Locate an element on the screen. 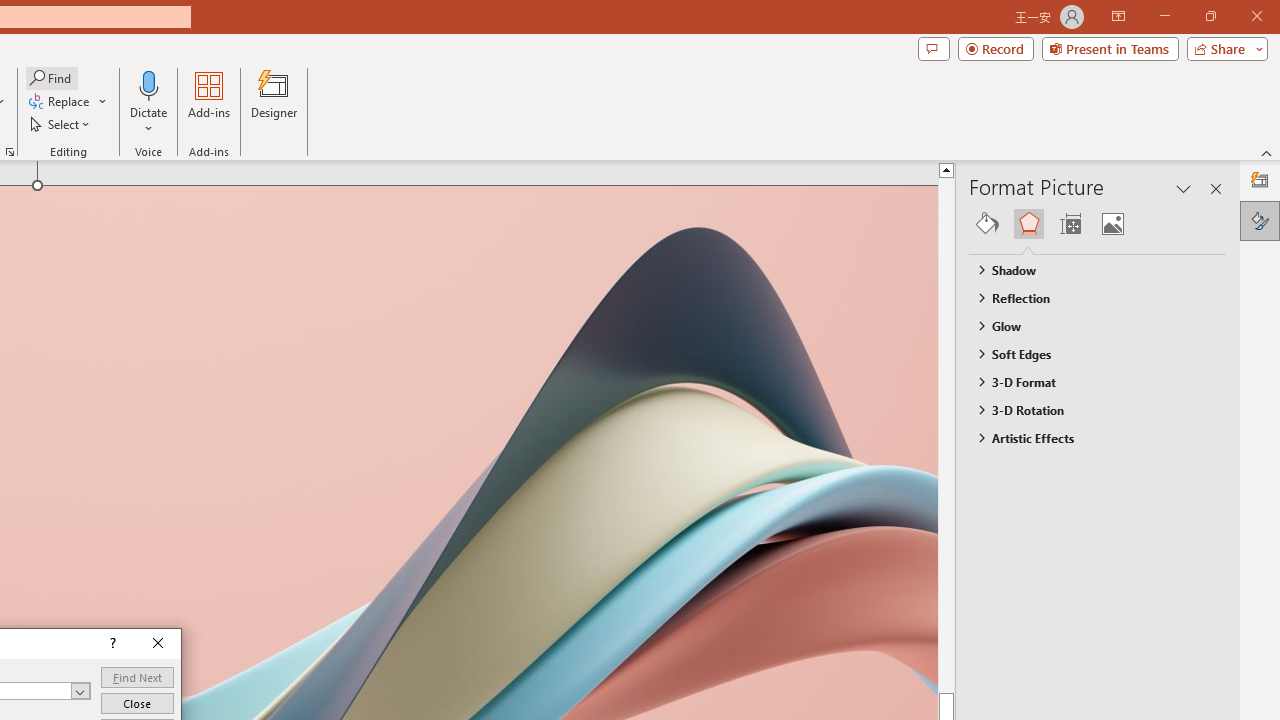 The height and width of the screenshot is (720, 1280). Glow is located at coordinates (1088, 325).